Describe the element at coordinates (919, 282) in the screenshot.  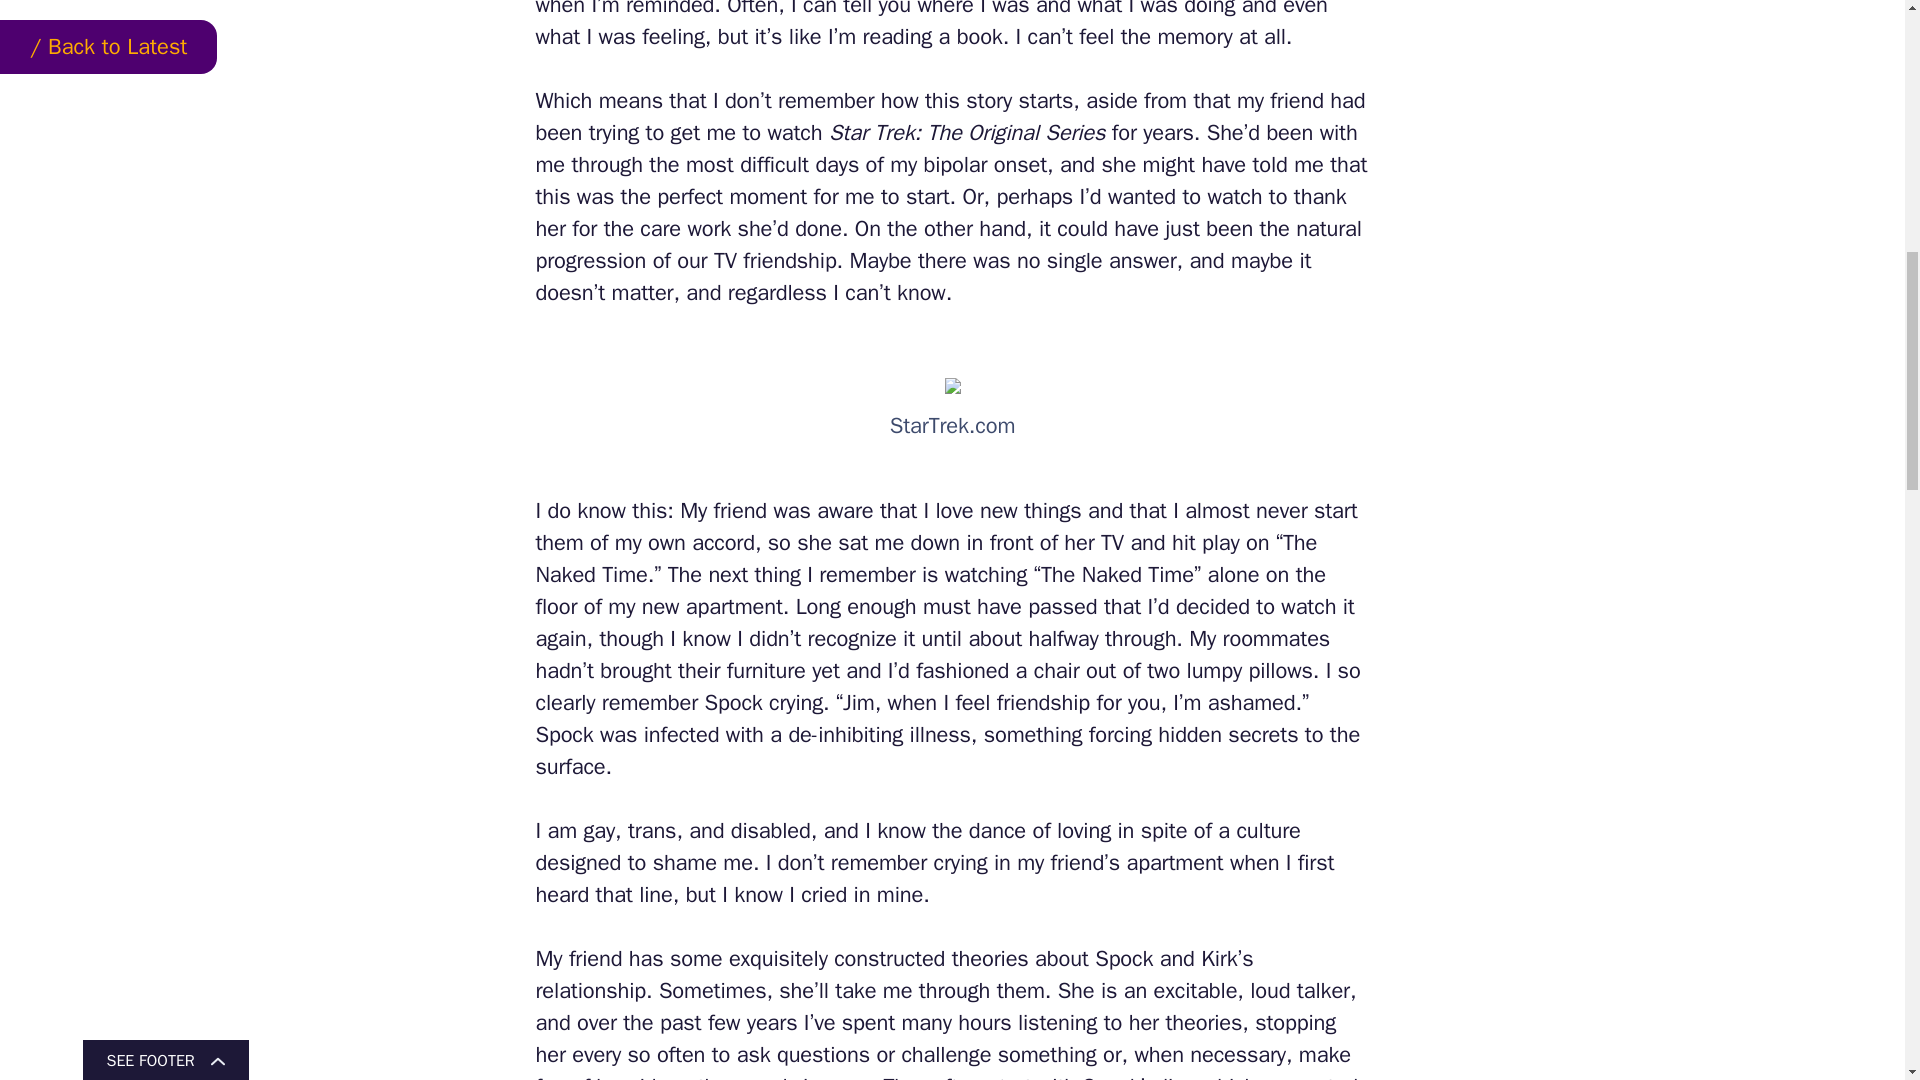
I see `TERMS OF USE` at that location.